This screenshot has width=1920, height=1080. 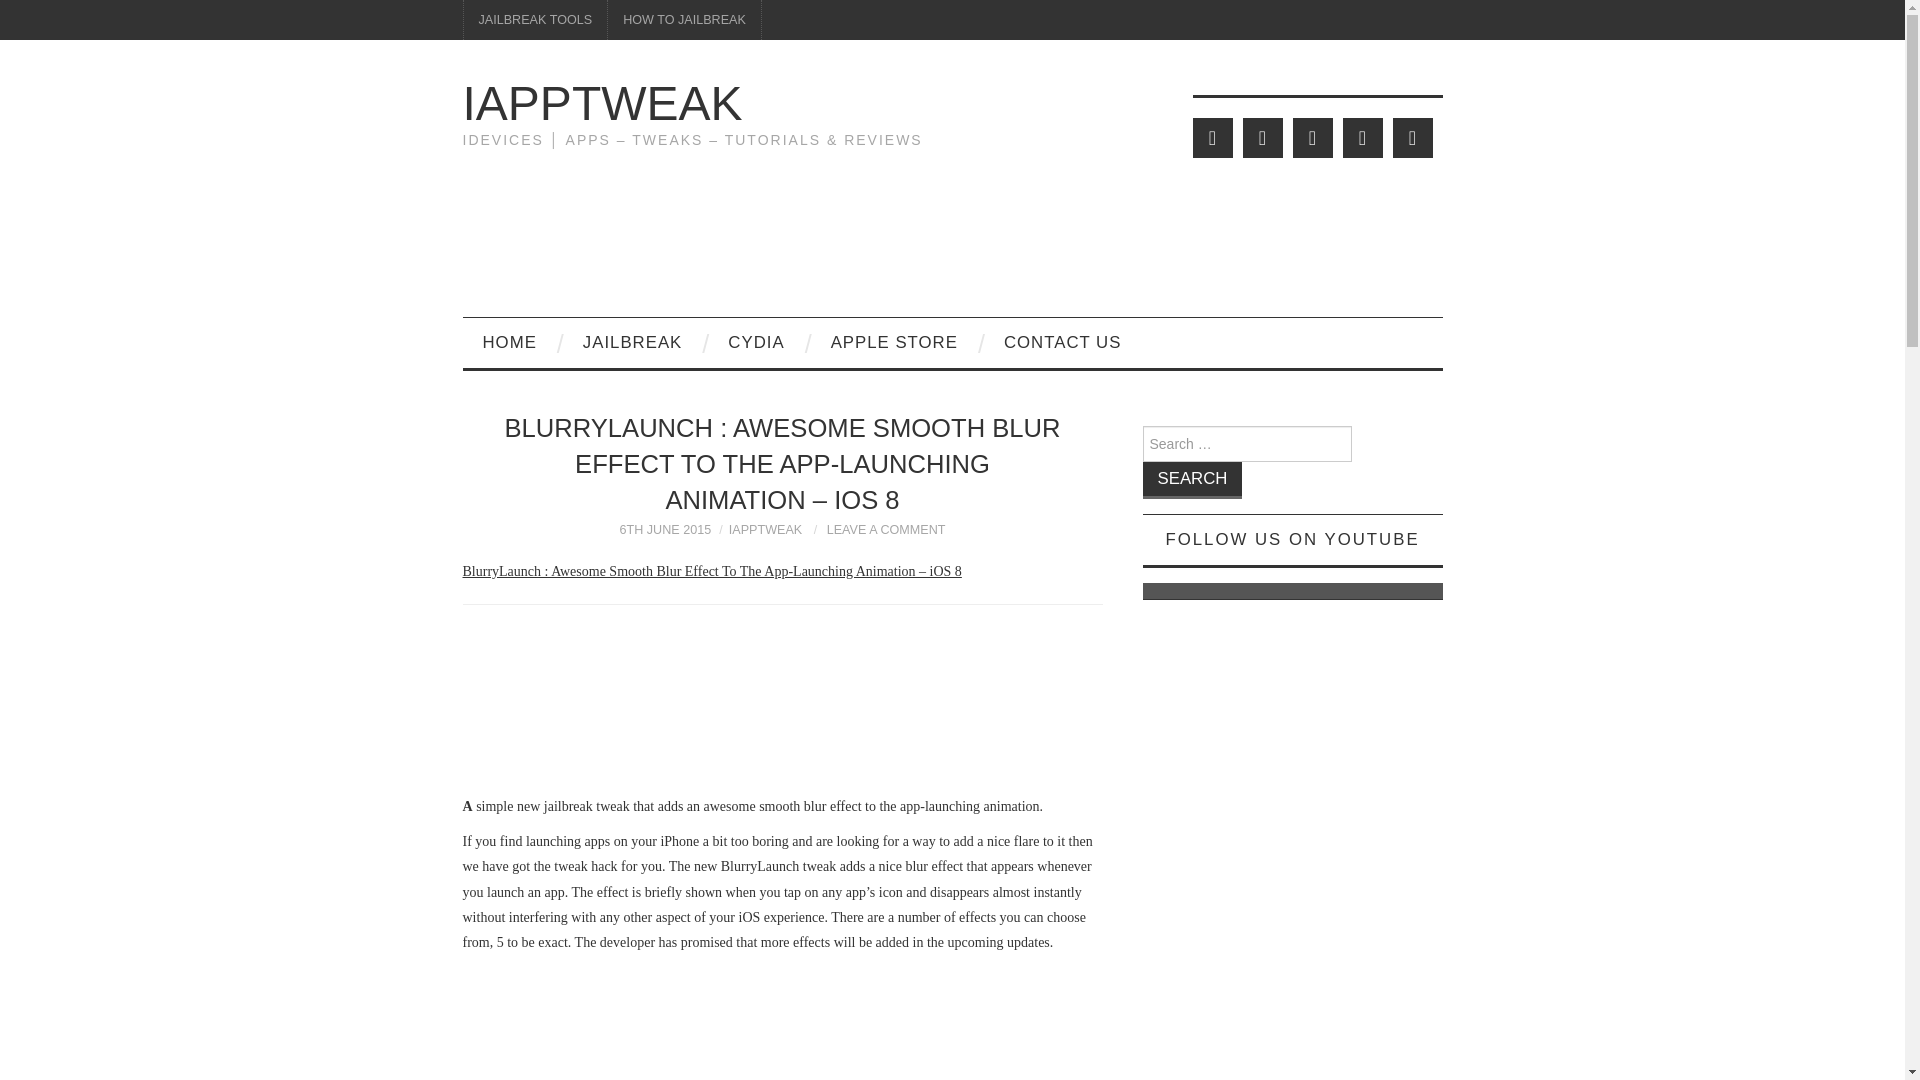 What do you see at coordinates (1062, 342) in the screenshot?
I see `CONTACT US` at bounding box center [1062, 342].